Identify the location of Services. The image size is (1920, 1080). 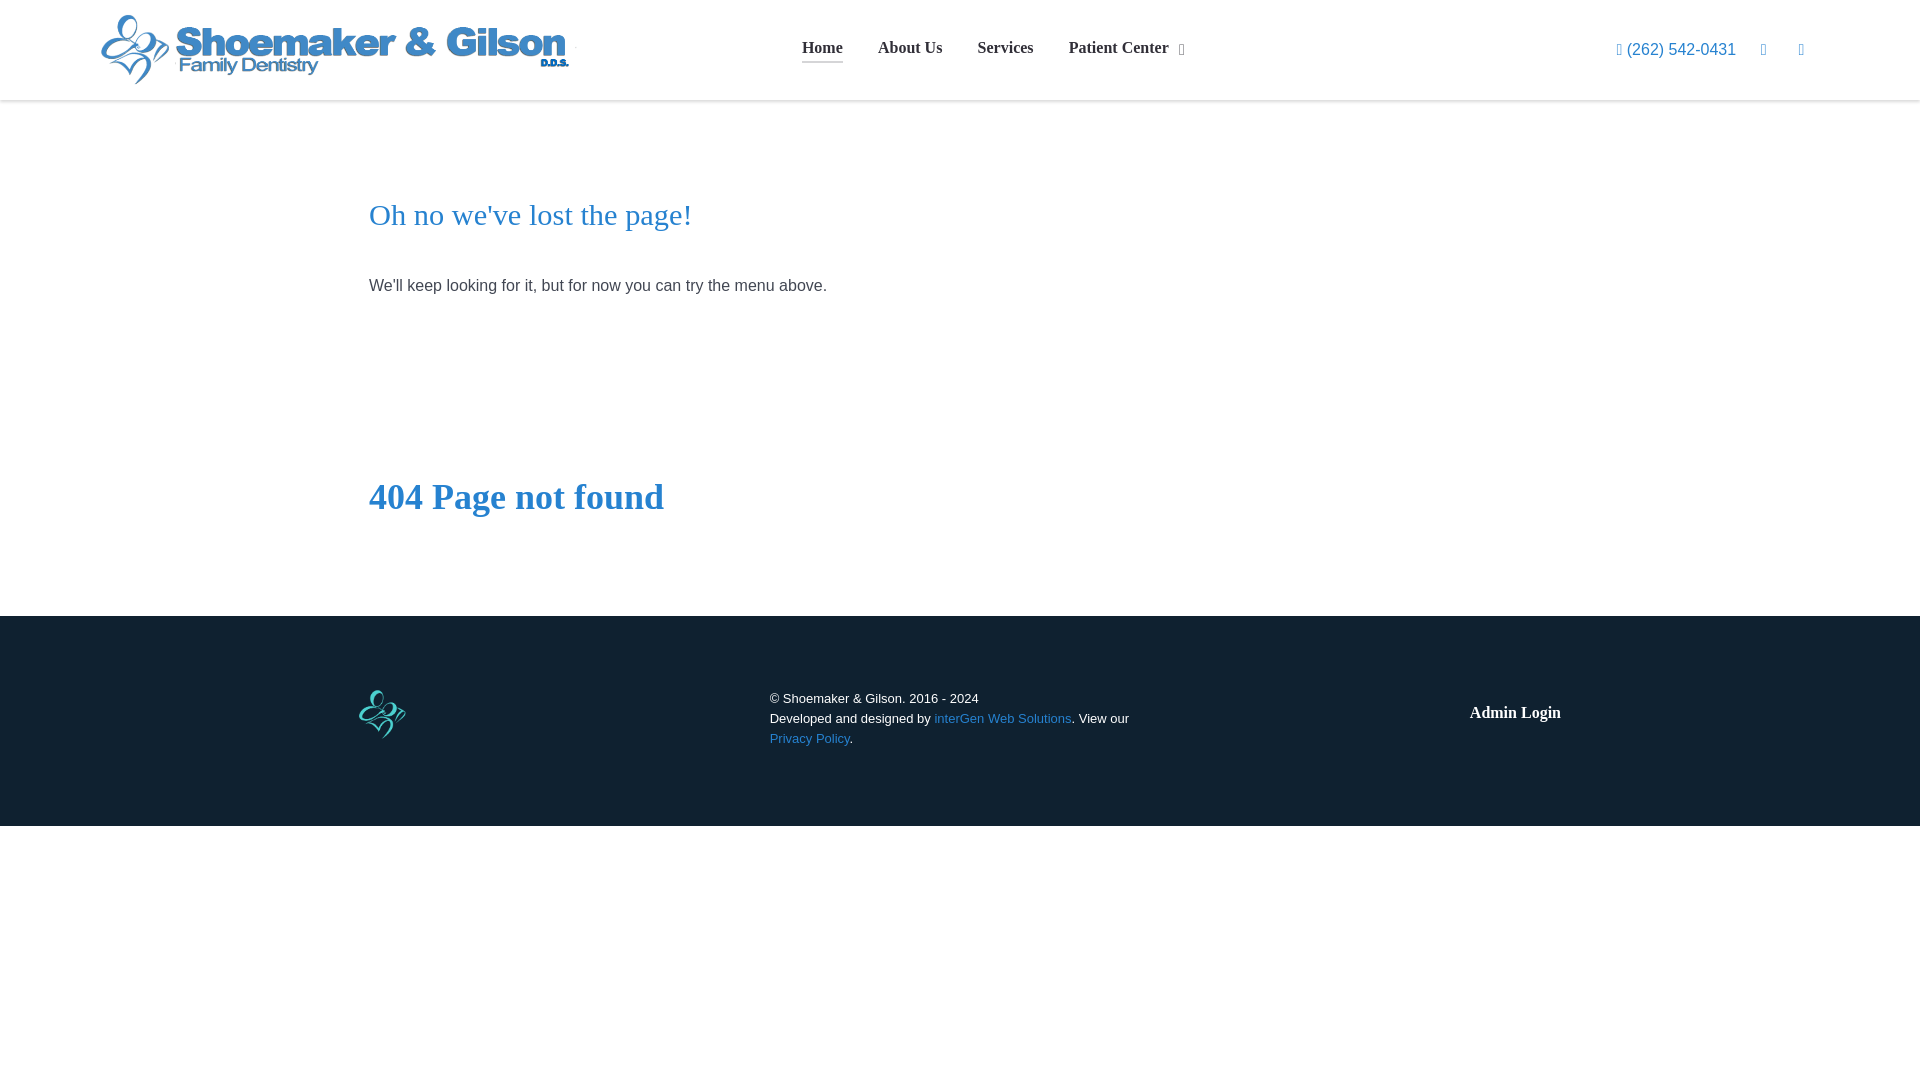
(1006, 48).